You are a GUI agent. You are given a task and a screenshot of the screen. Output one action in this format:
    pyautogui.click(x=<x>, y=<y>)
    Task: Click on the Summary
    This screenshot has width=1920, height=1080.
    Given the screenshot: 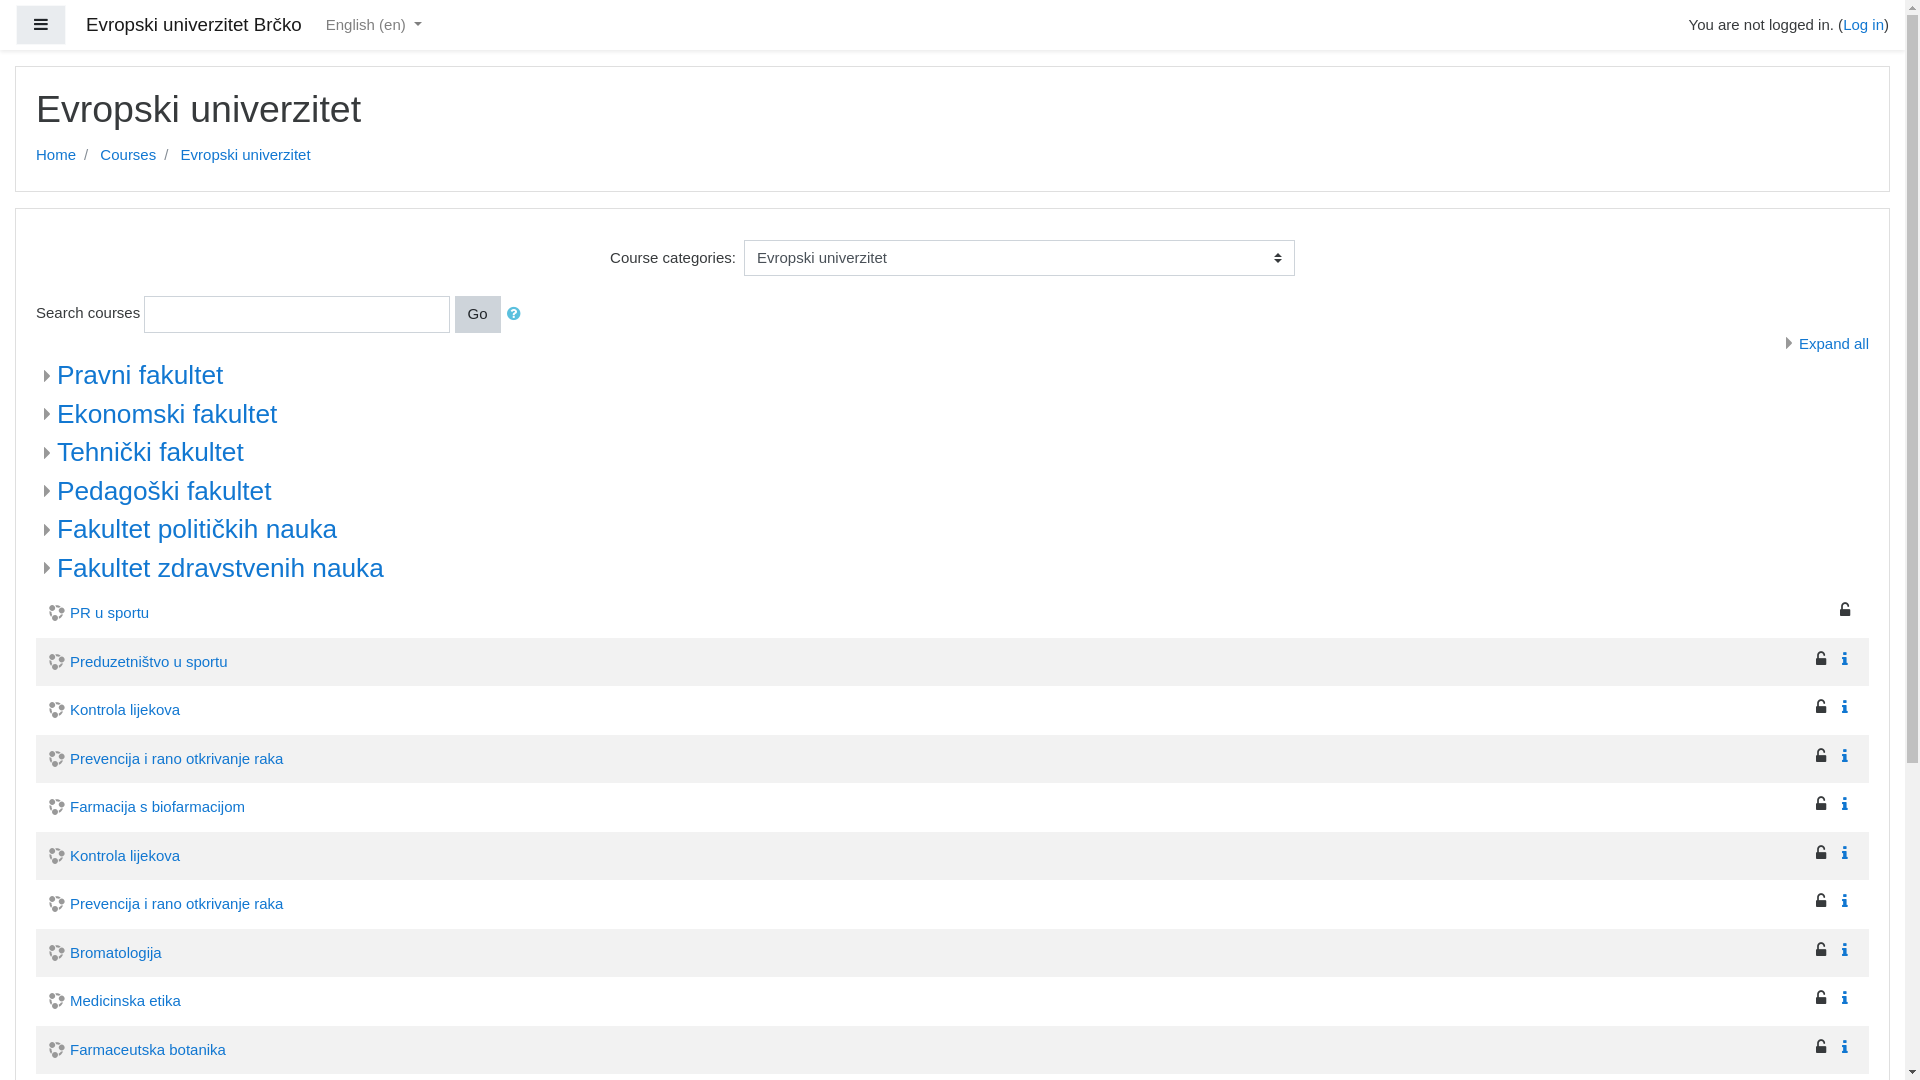 What is the action you would take?
    pyautogui.click(x=1845, y=901)
    